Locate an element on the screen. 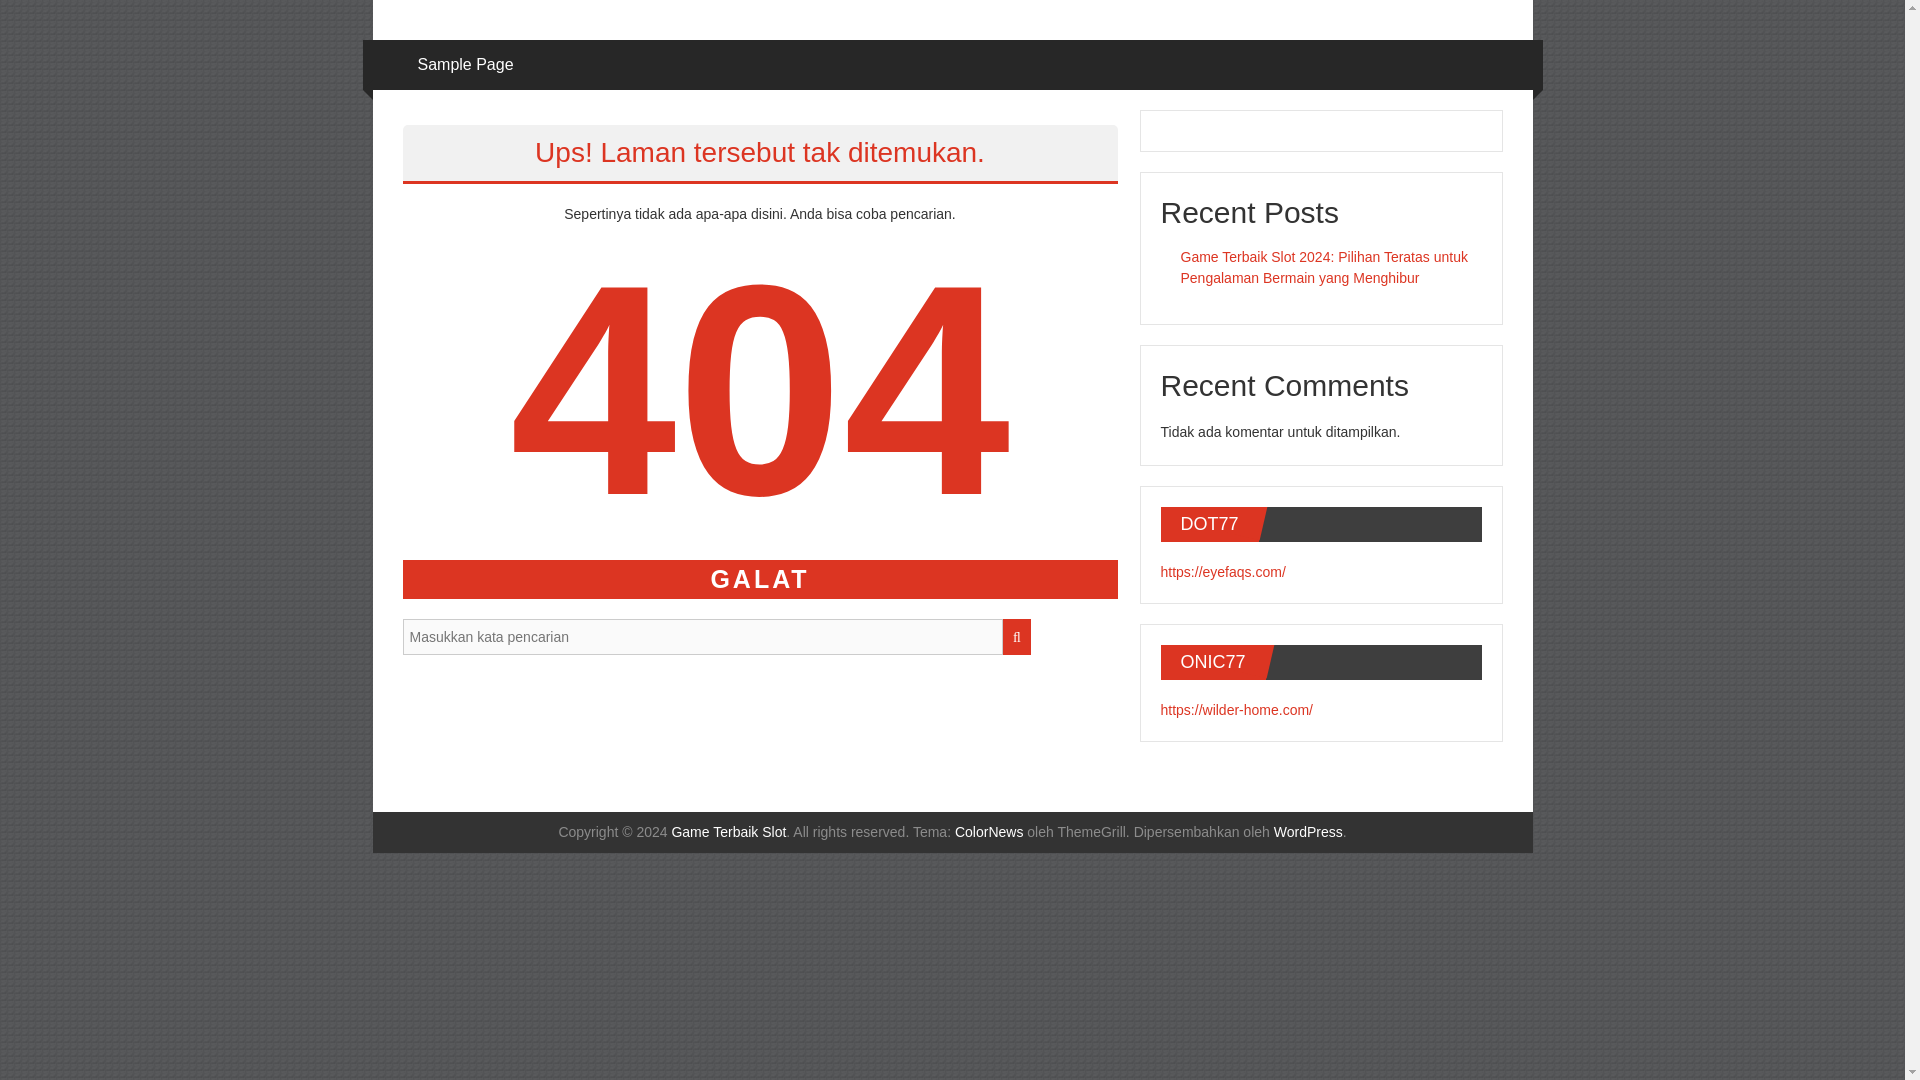 The image size is (1920, 1080). Game Terbaik Slot is located at coordinates (728, 832).